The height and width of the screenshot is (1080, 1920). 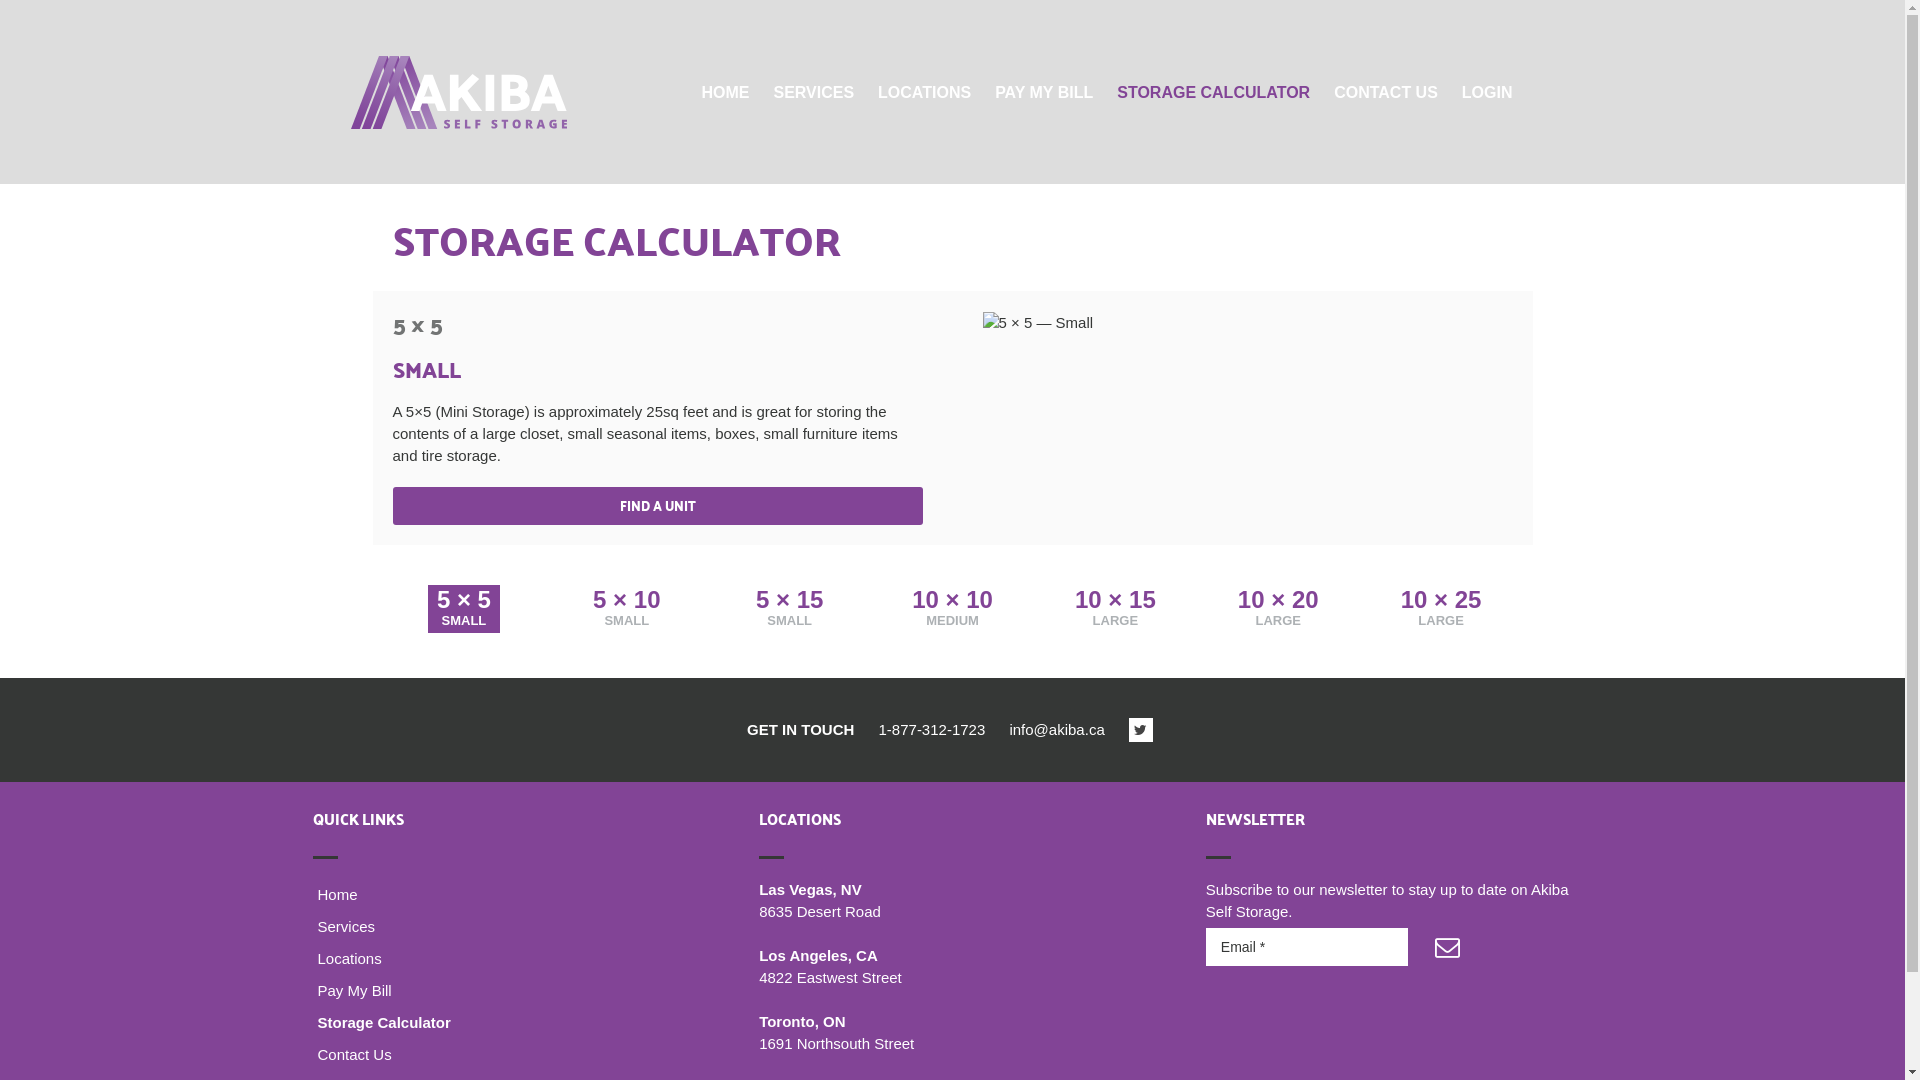 I want to click on Pay My Bill, so click(x=506, y=991).